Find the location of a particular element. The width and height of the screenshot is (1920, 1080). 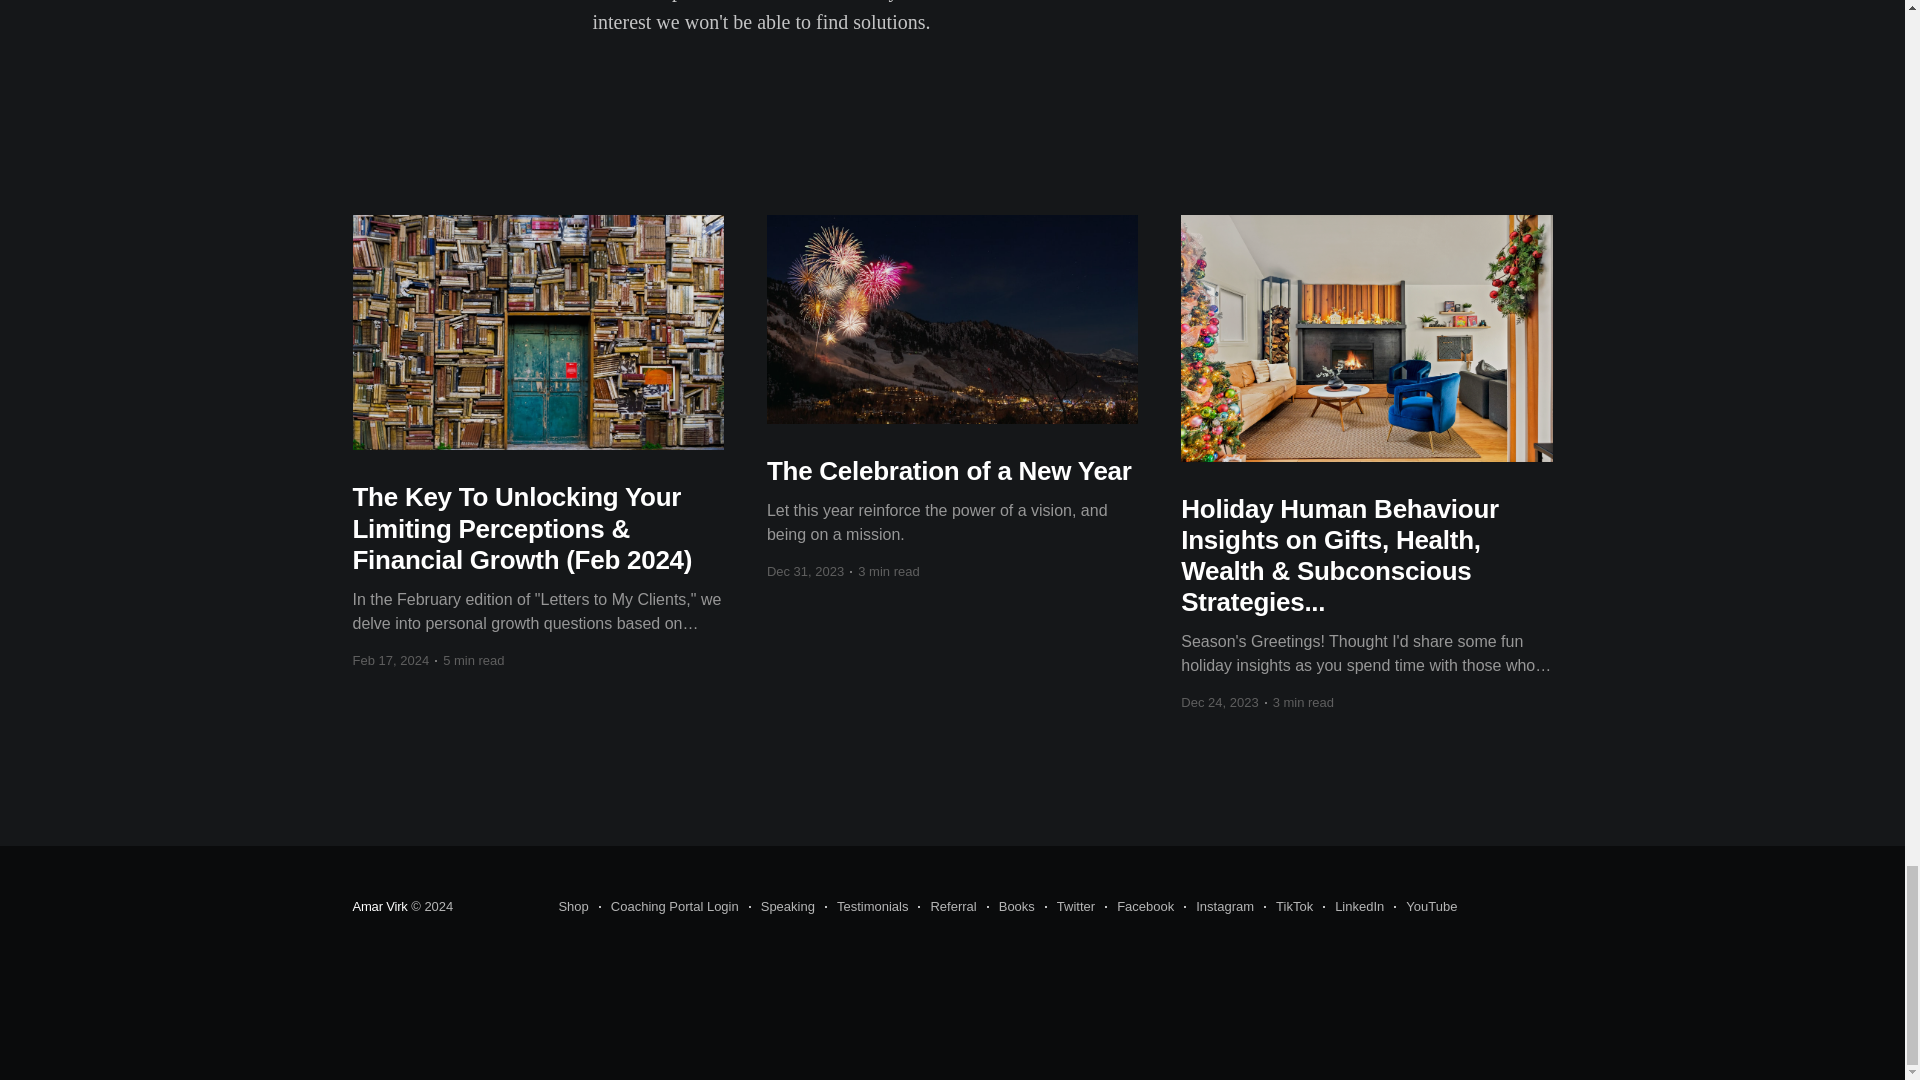

YouTube is located at coordinates (1425, 907).